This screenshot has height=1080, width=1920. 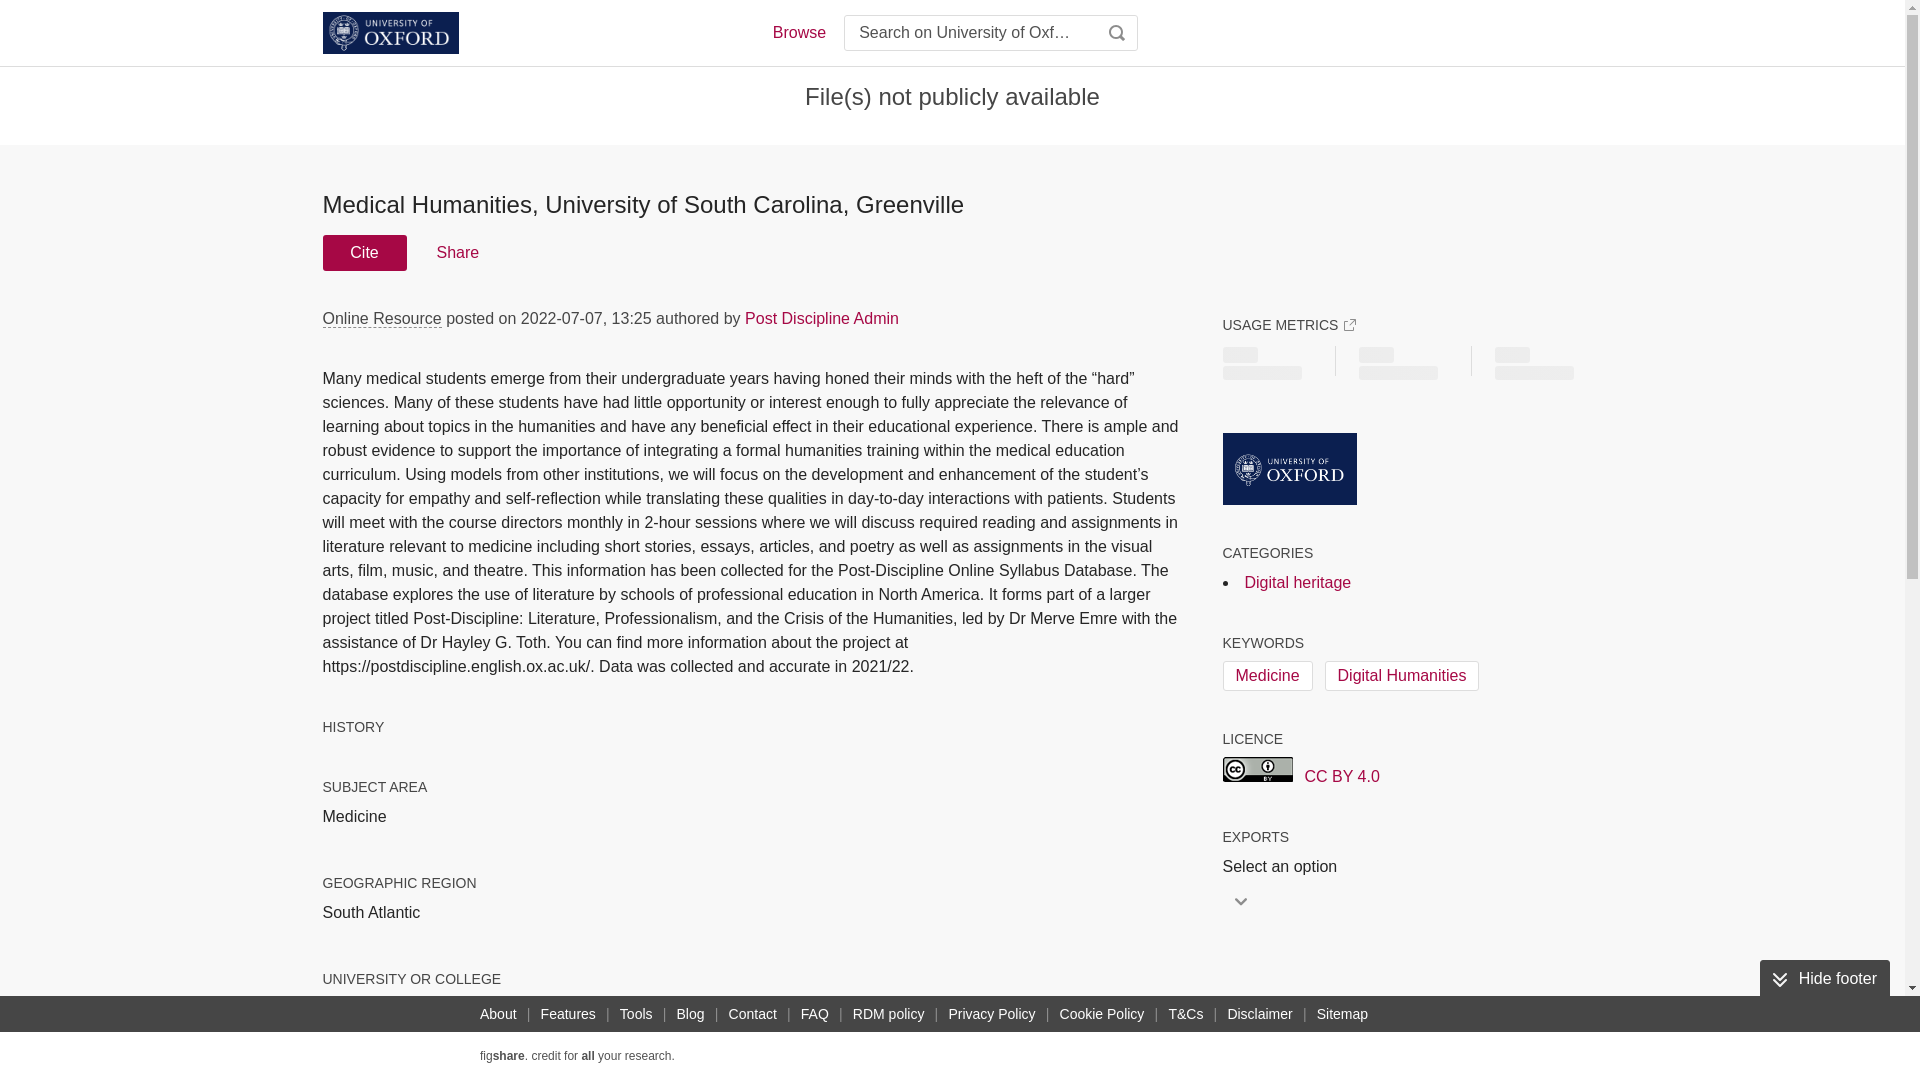 I want to click on Browse, so click(x=798, y=32).